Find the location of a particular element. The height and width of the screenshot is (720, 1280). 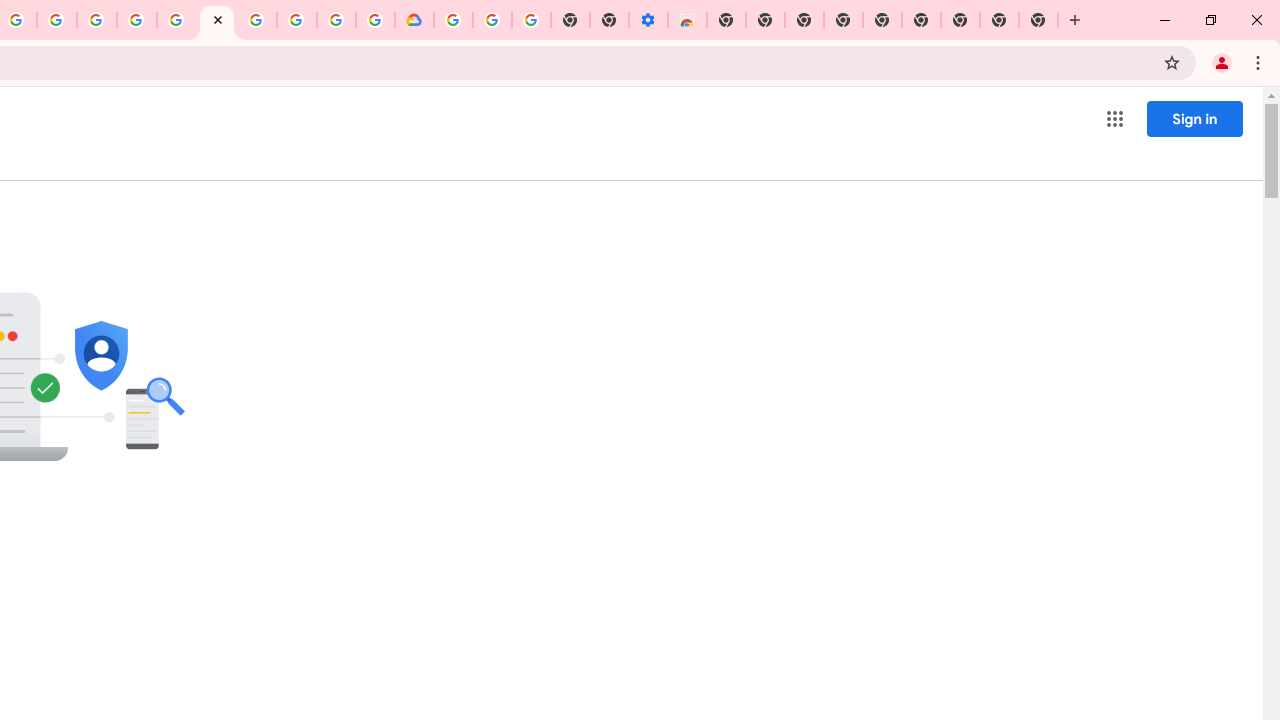

Sign in - Google Accounts is located at coordinates (177, 20).